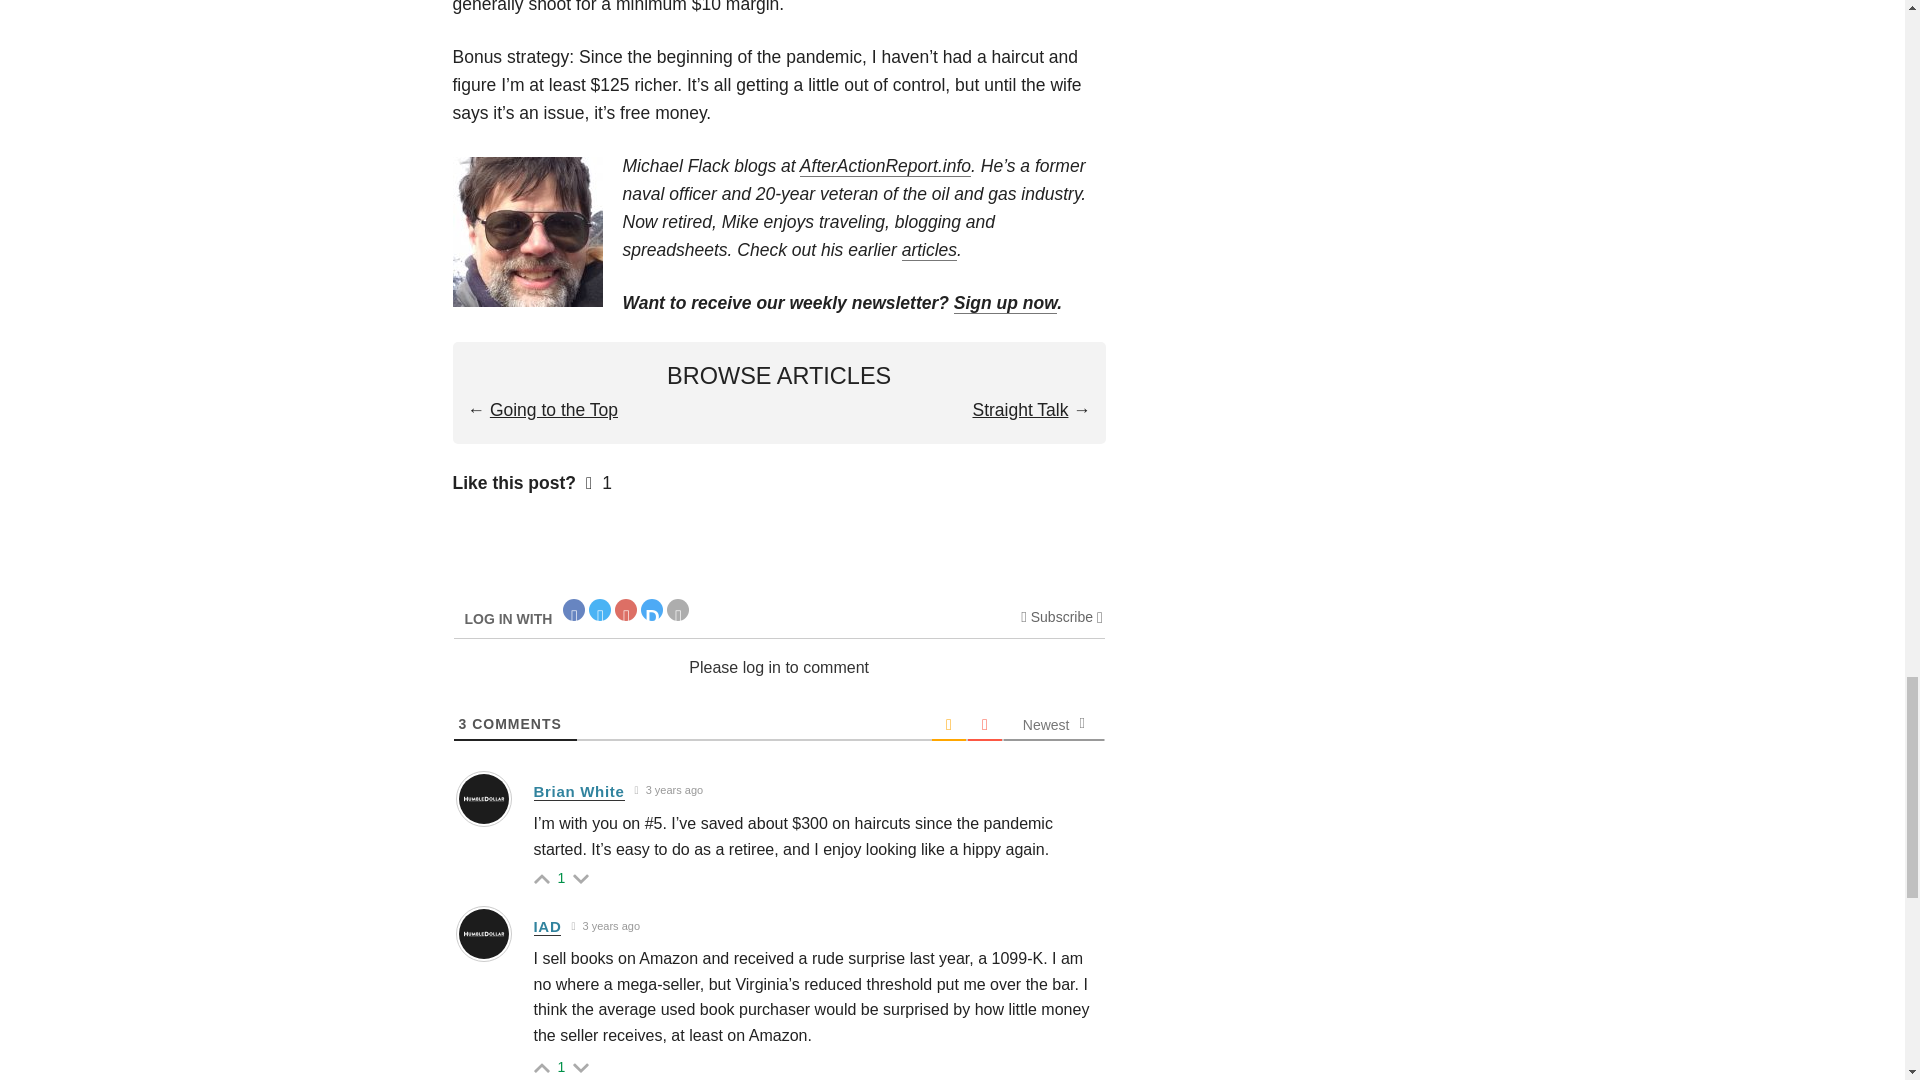 The image size is (1920, 1080). What do you see at coordinates (1019, 410) in the screenshot?
I see `Straight Talk` at bounding box center [1019, 410].